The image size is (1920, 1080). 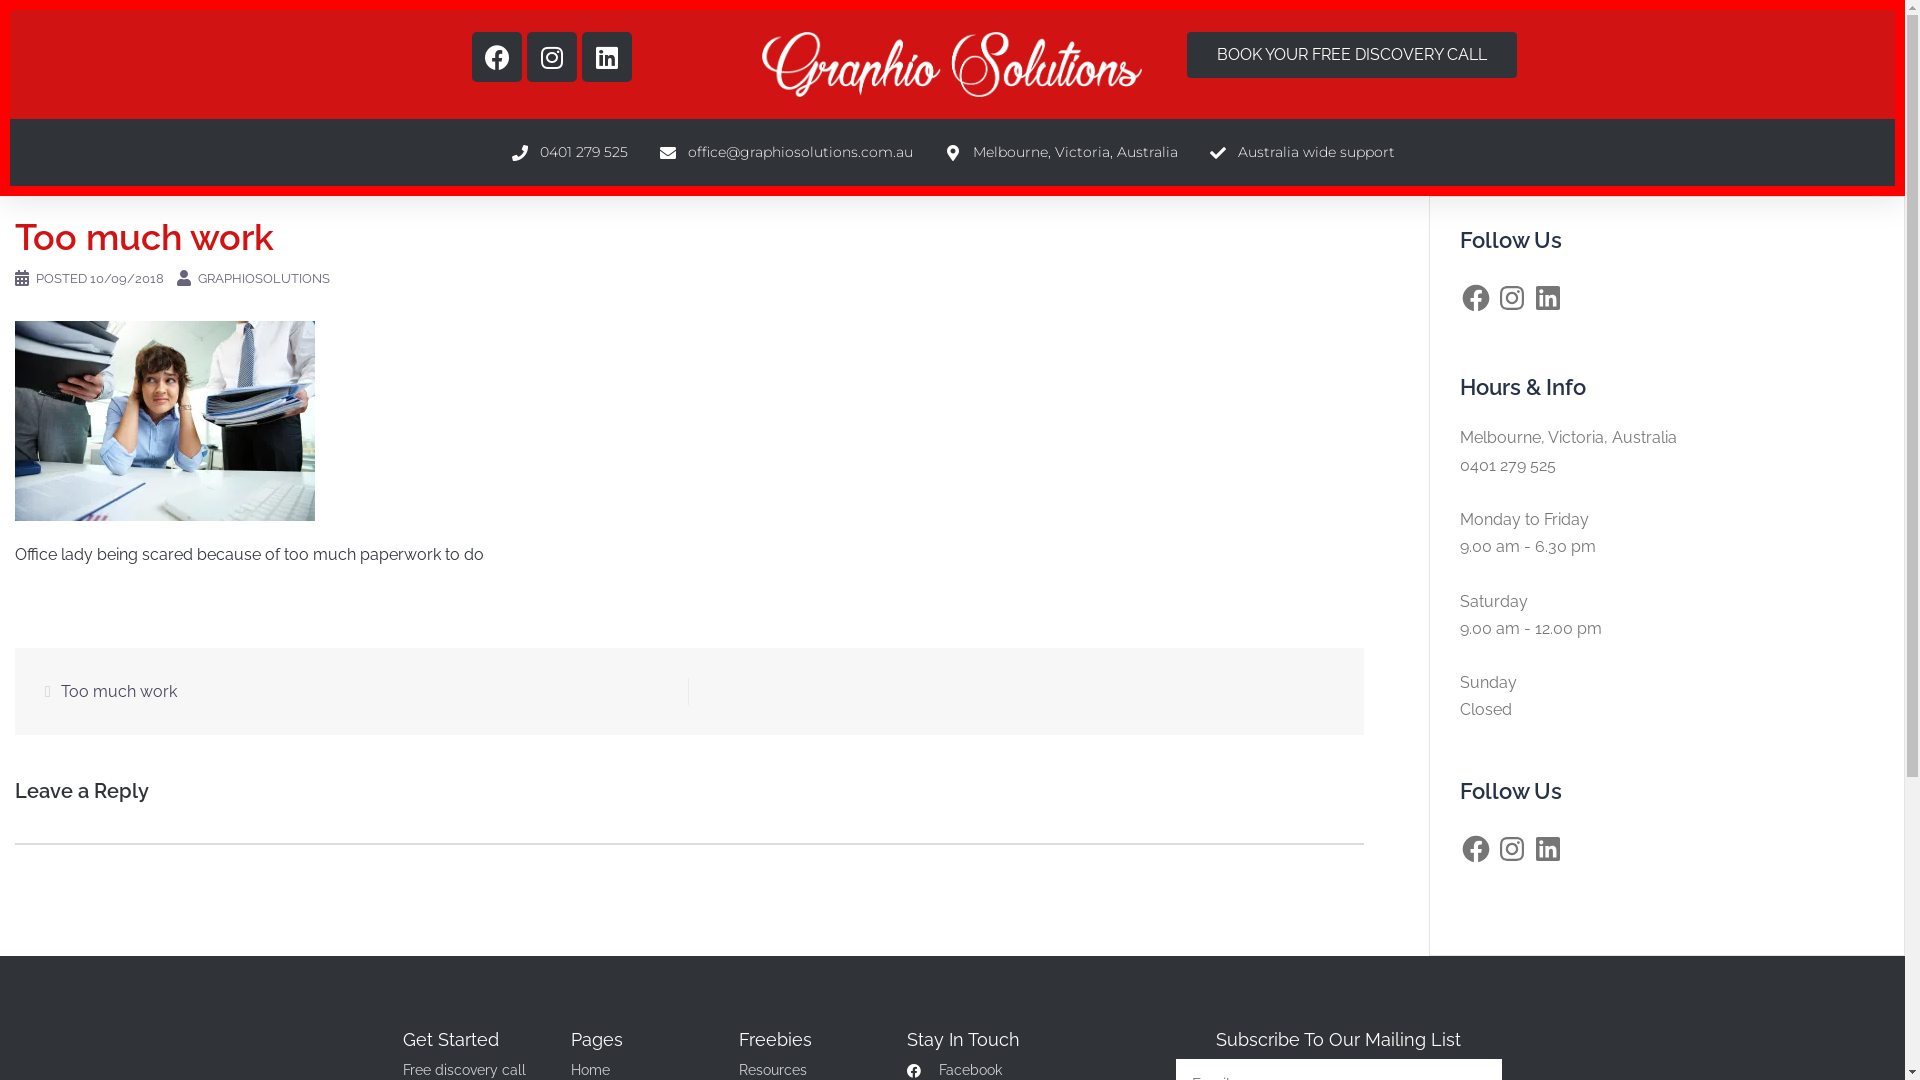 What do you see at coordinates (786, 153) in the screenshot?
I see `office@graphiosolutions.com.au` at bounding box center [786, 153].